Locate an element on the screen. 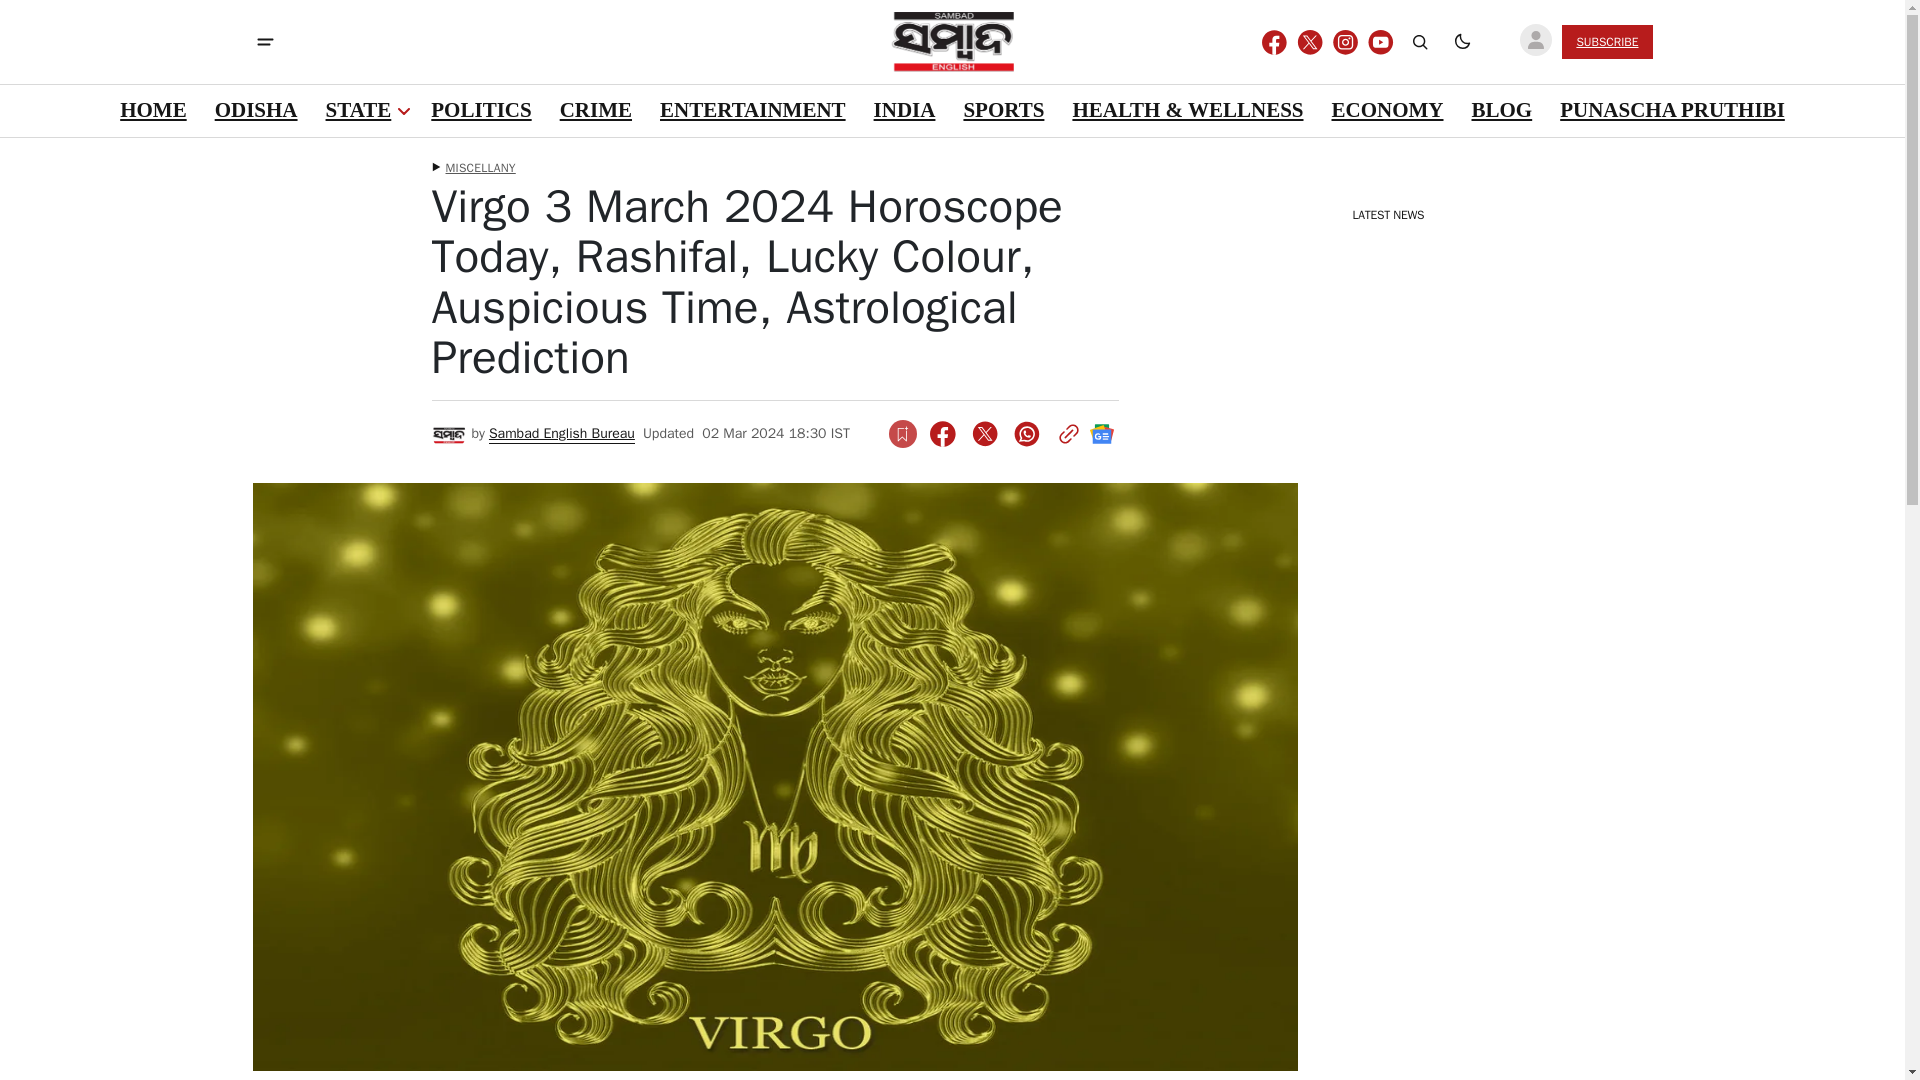  ECONOMY is located at coordinates (1386, 111).